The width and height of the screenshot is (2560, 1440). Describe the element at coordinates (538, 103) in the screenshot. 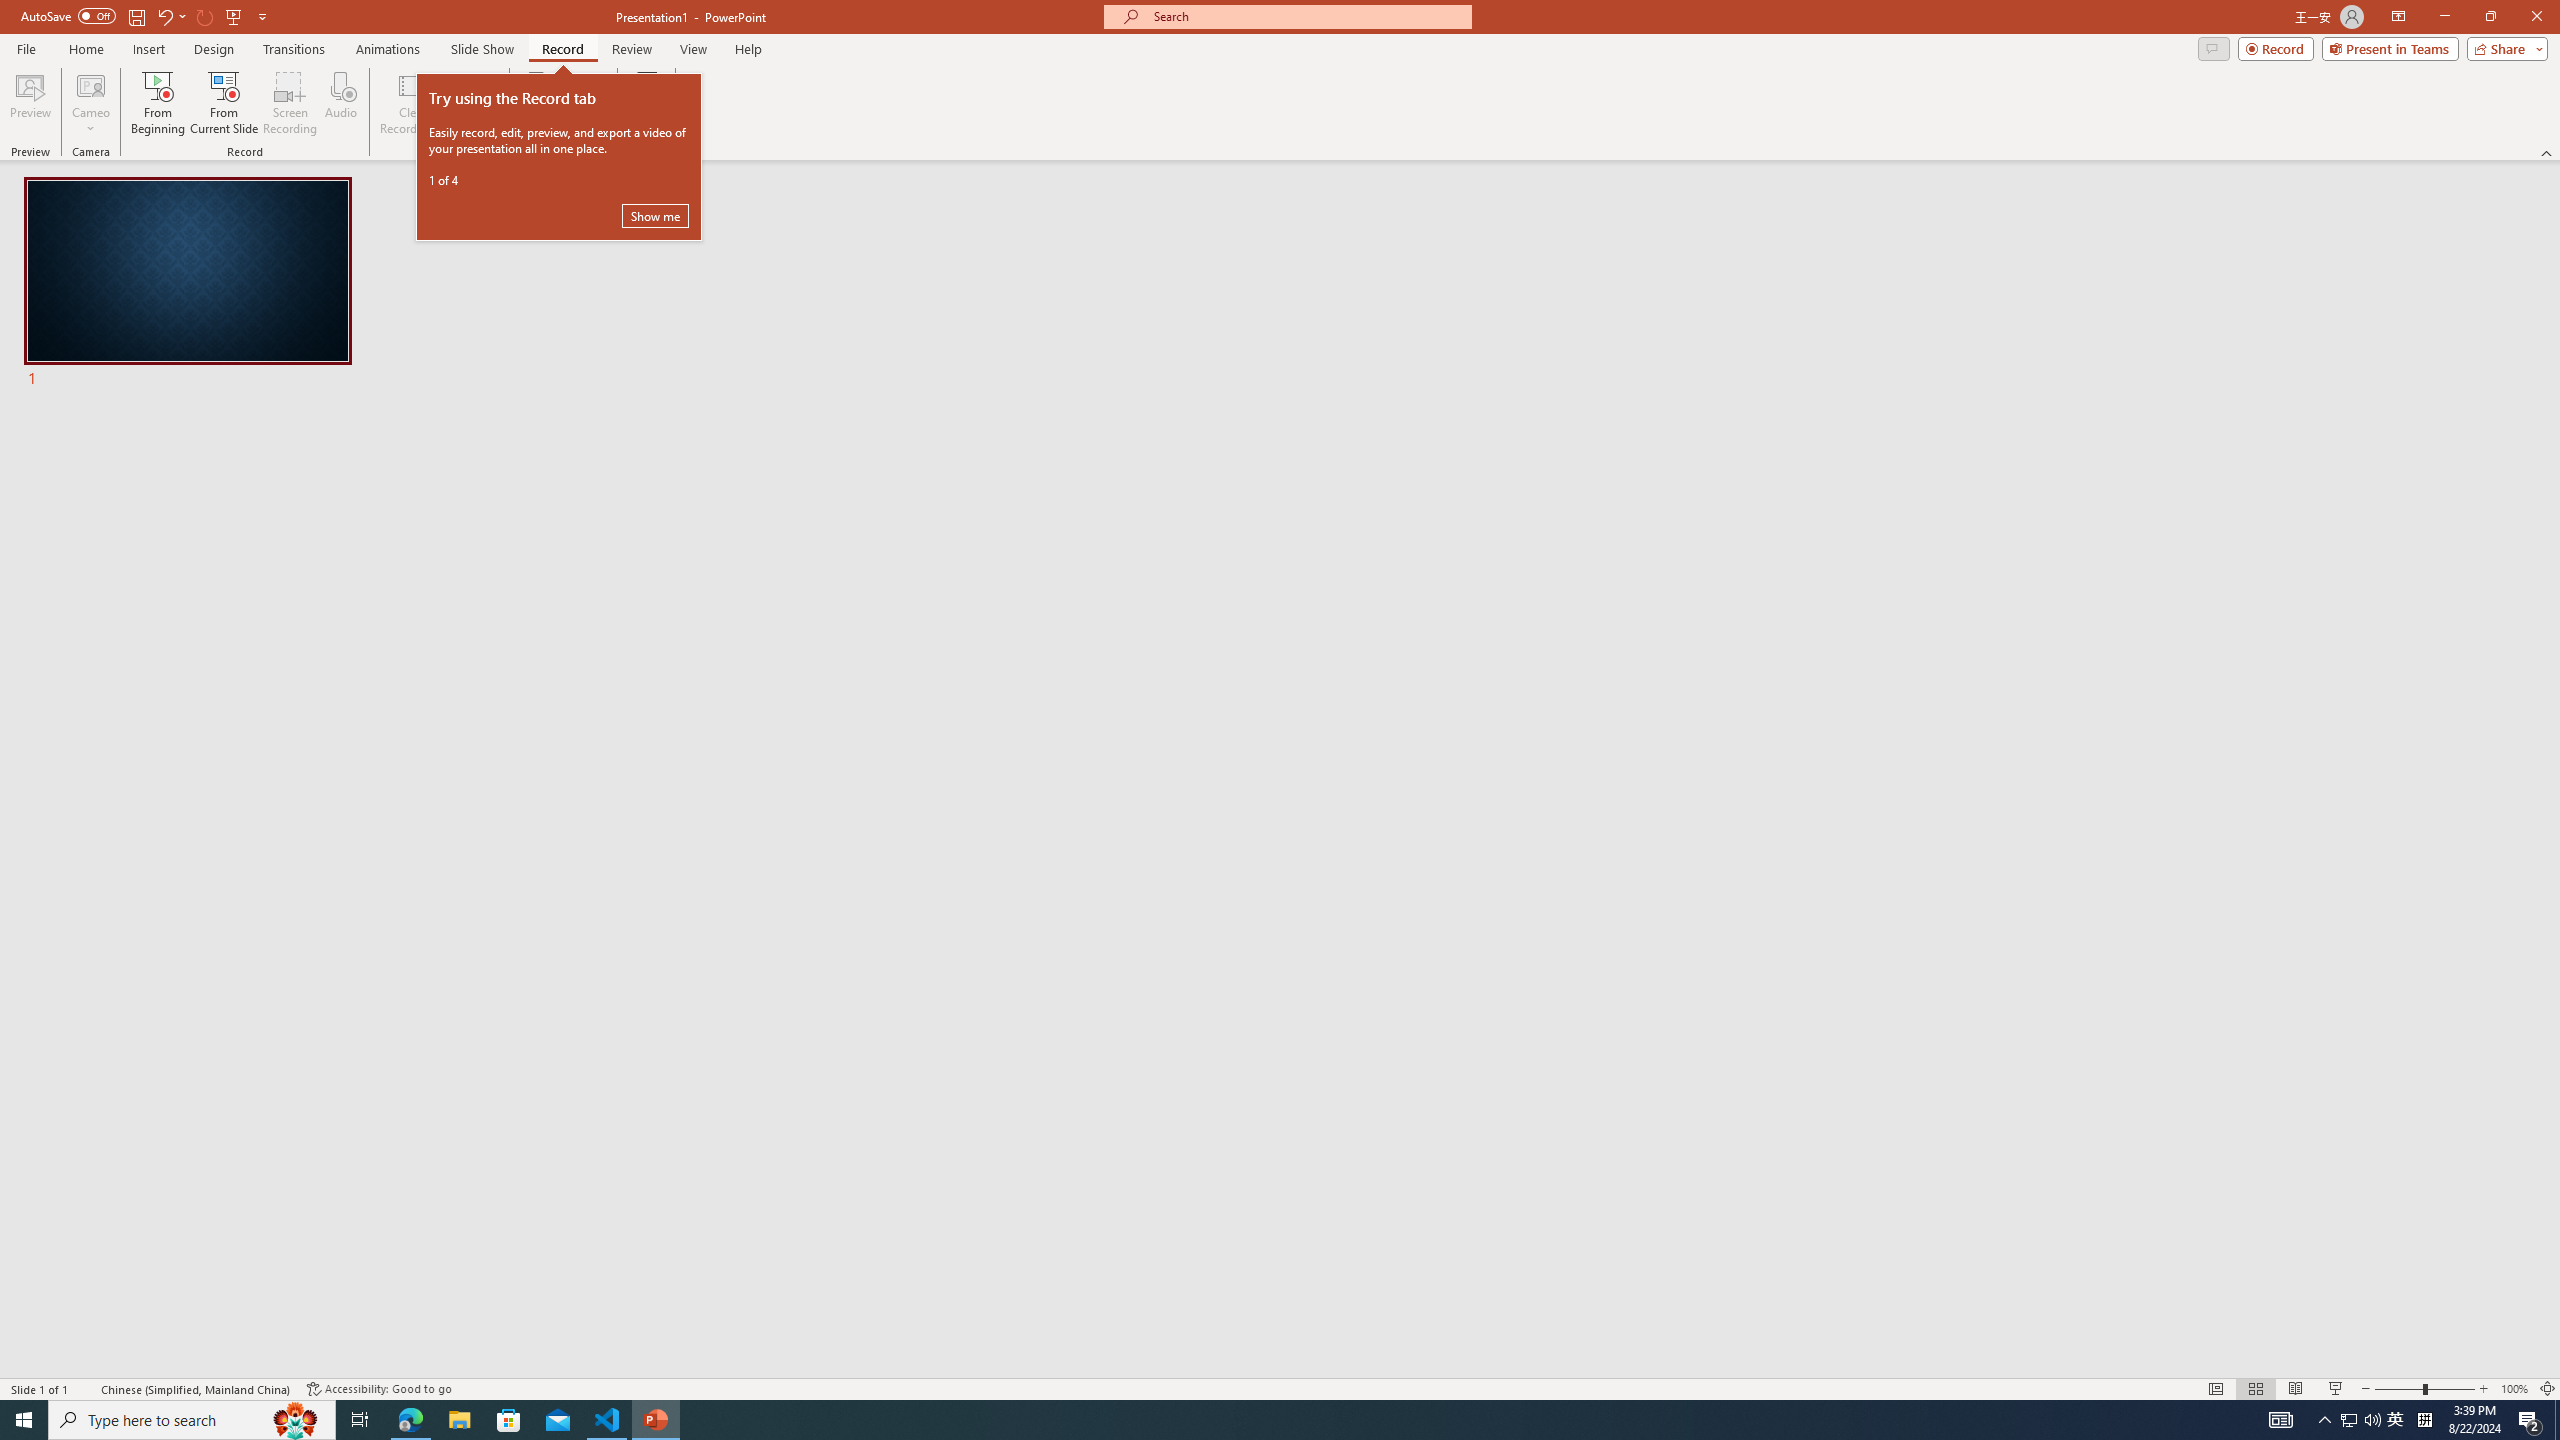

I see `Save as Show` at that location.